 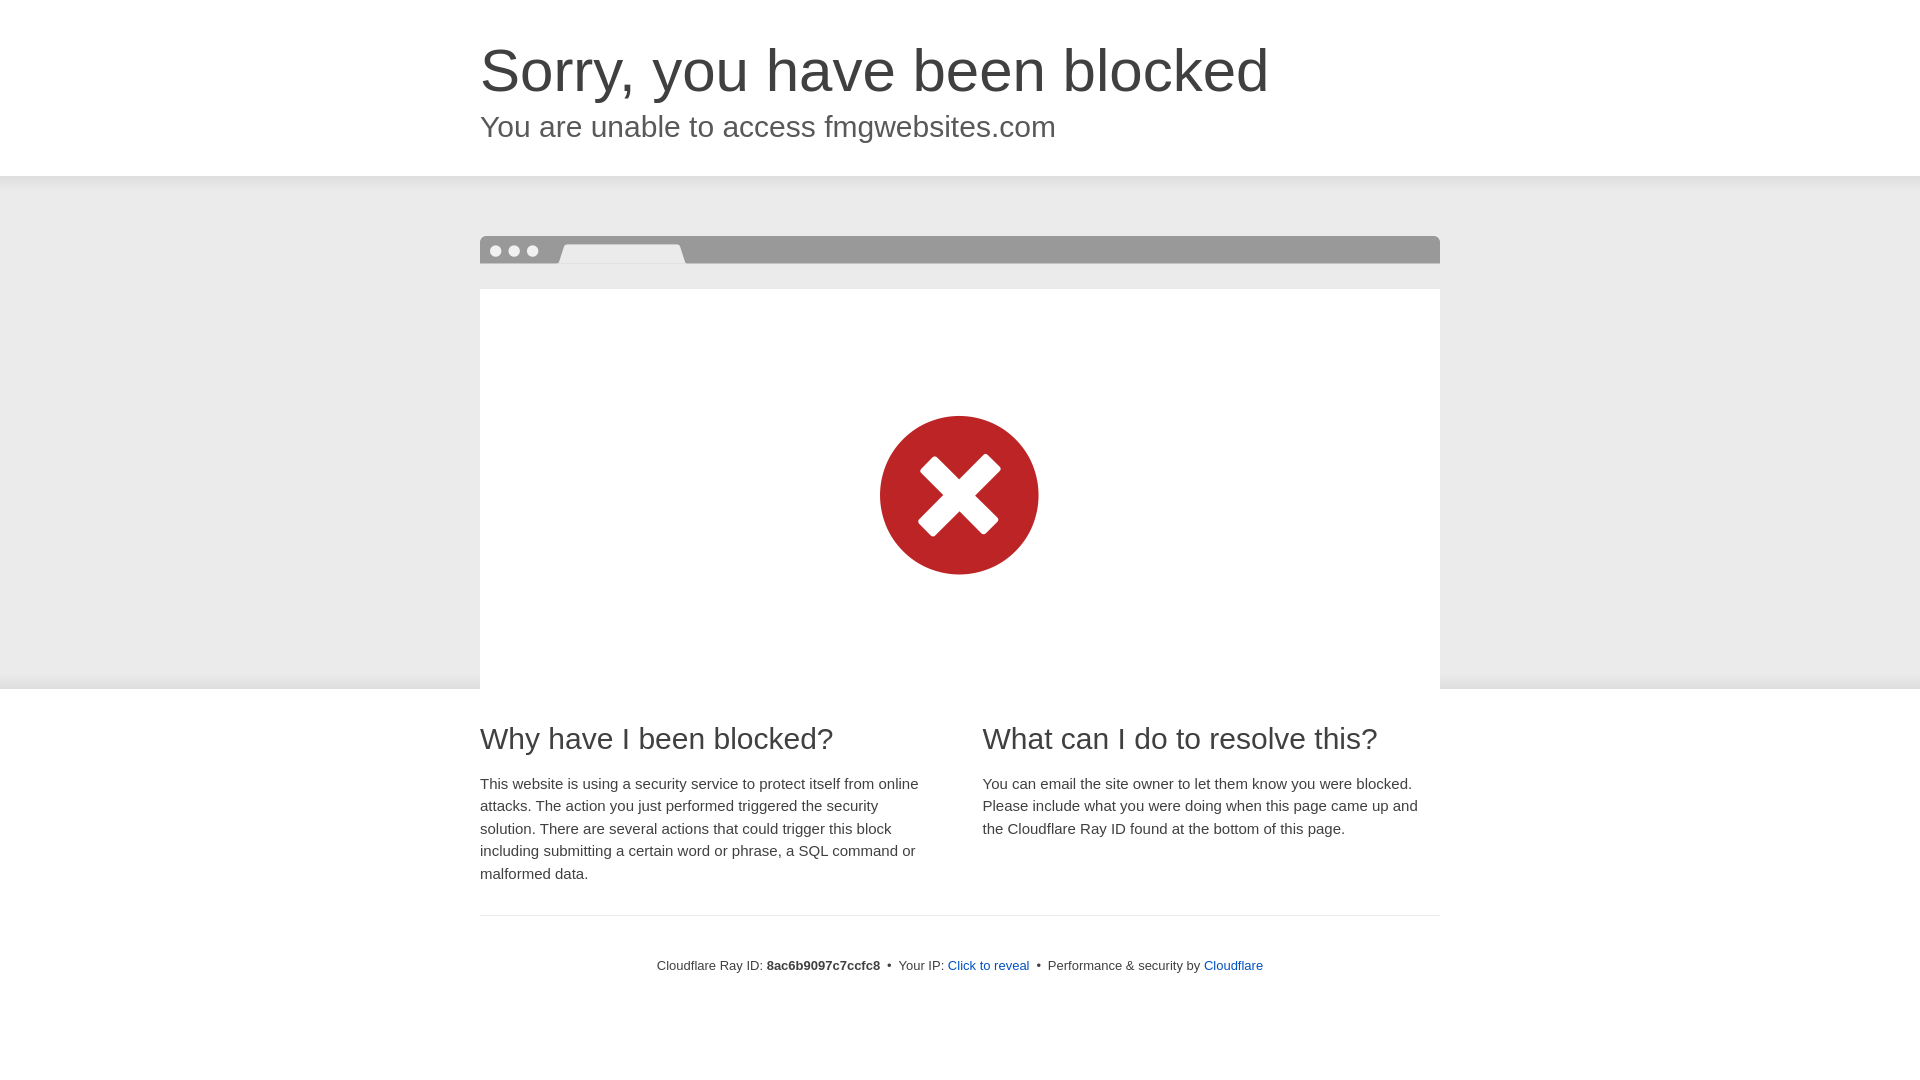 What do you see at coordinates (1233, 965) in the screenshot?
I see `Cloudflare` at bounding box center [1233, 965].